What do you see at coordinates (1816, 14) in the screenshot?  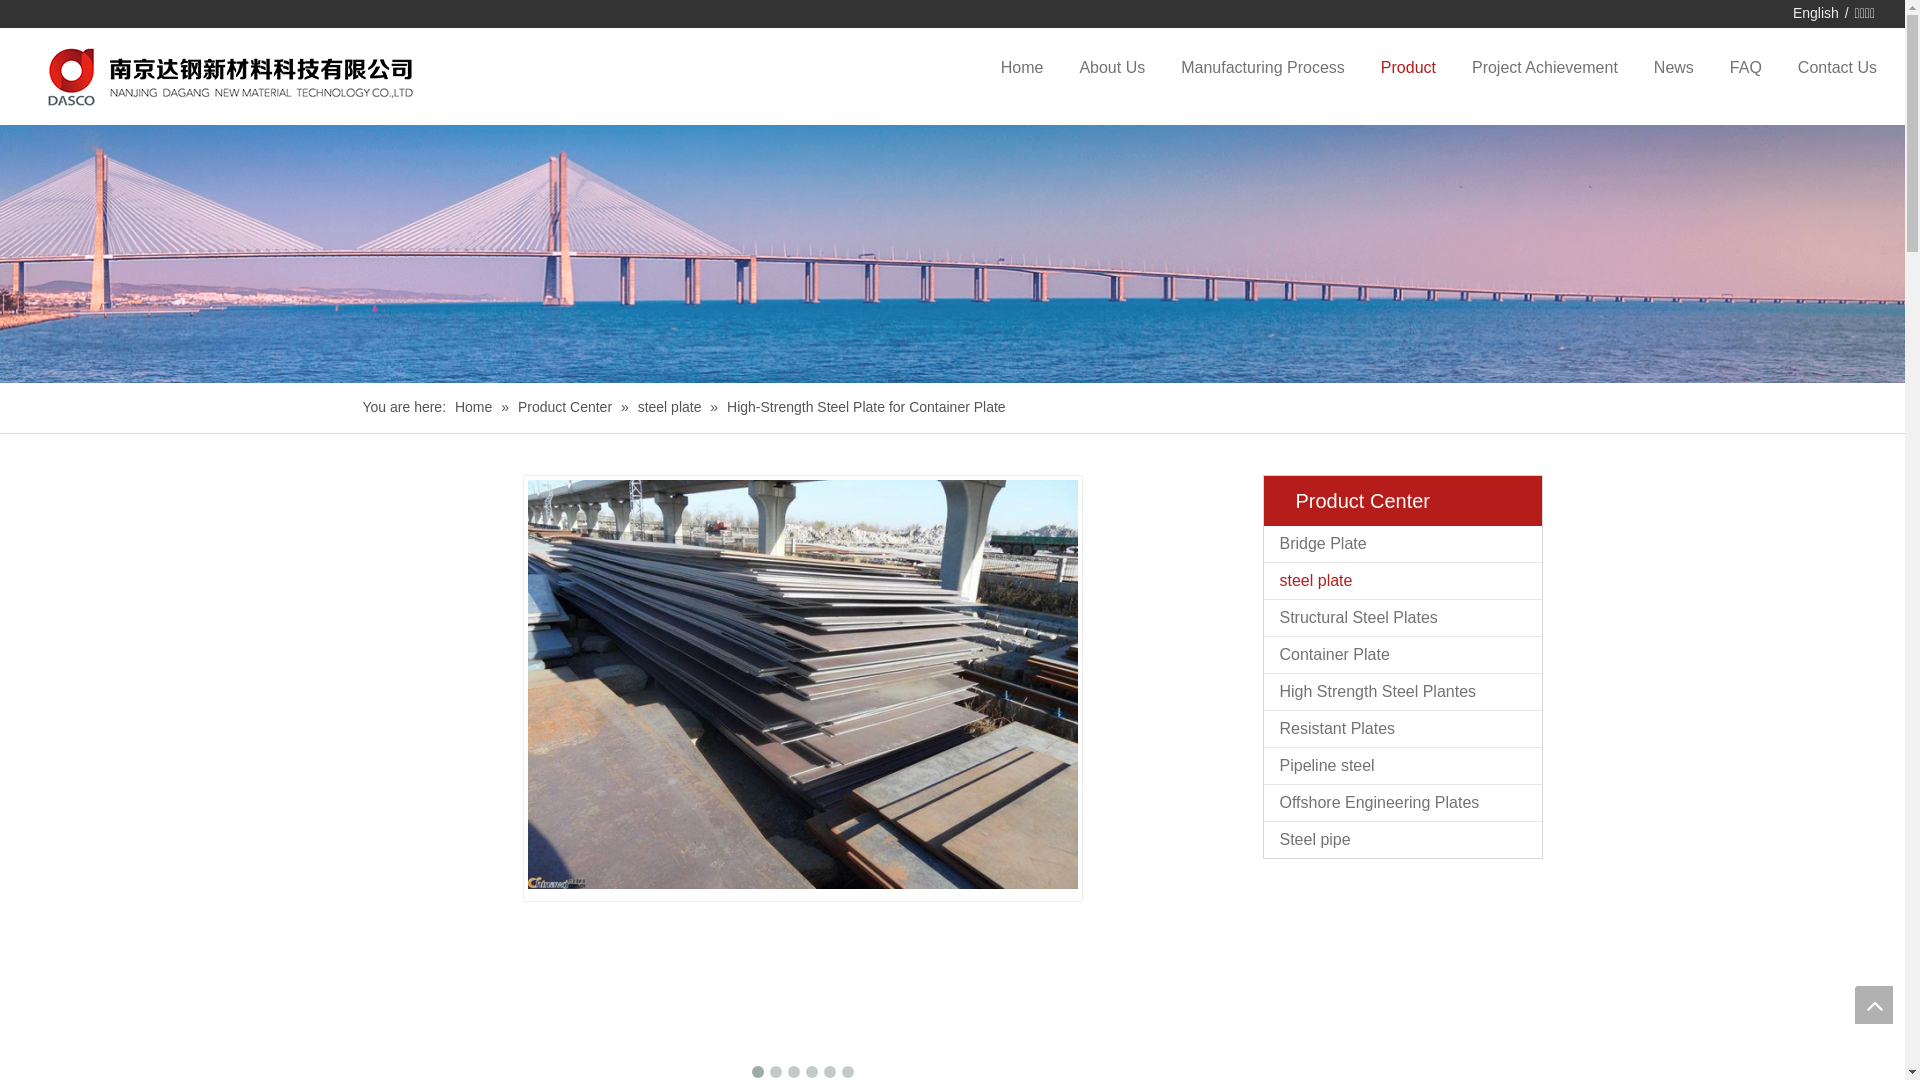 I see `English` at bounding box center [1816, 14].